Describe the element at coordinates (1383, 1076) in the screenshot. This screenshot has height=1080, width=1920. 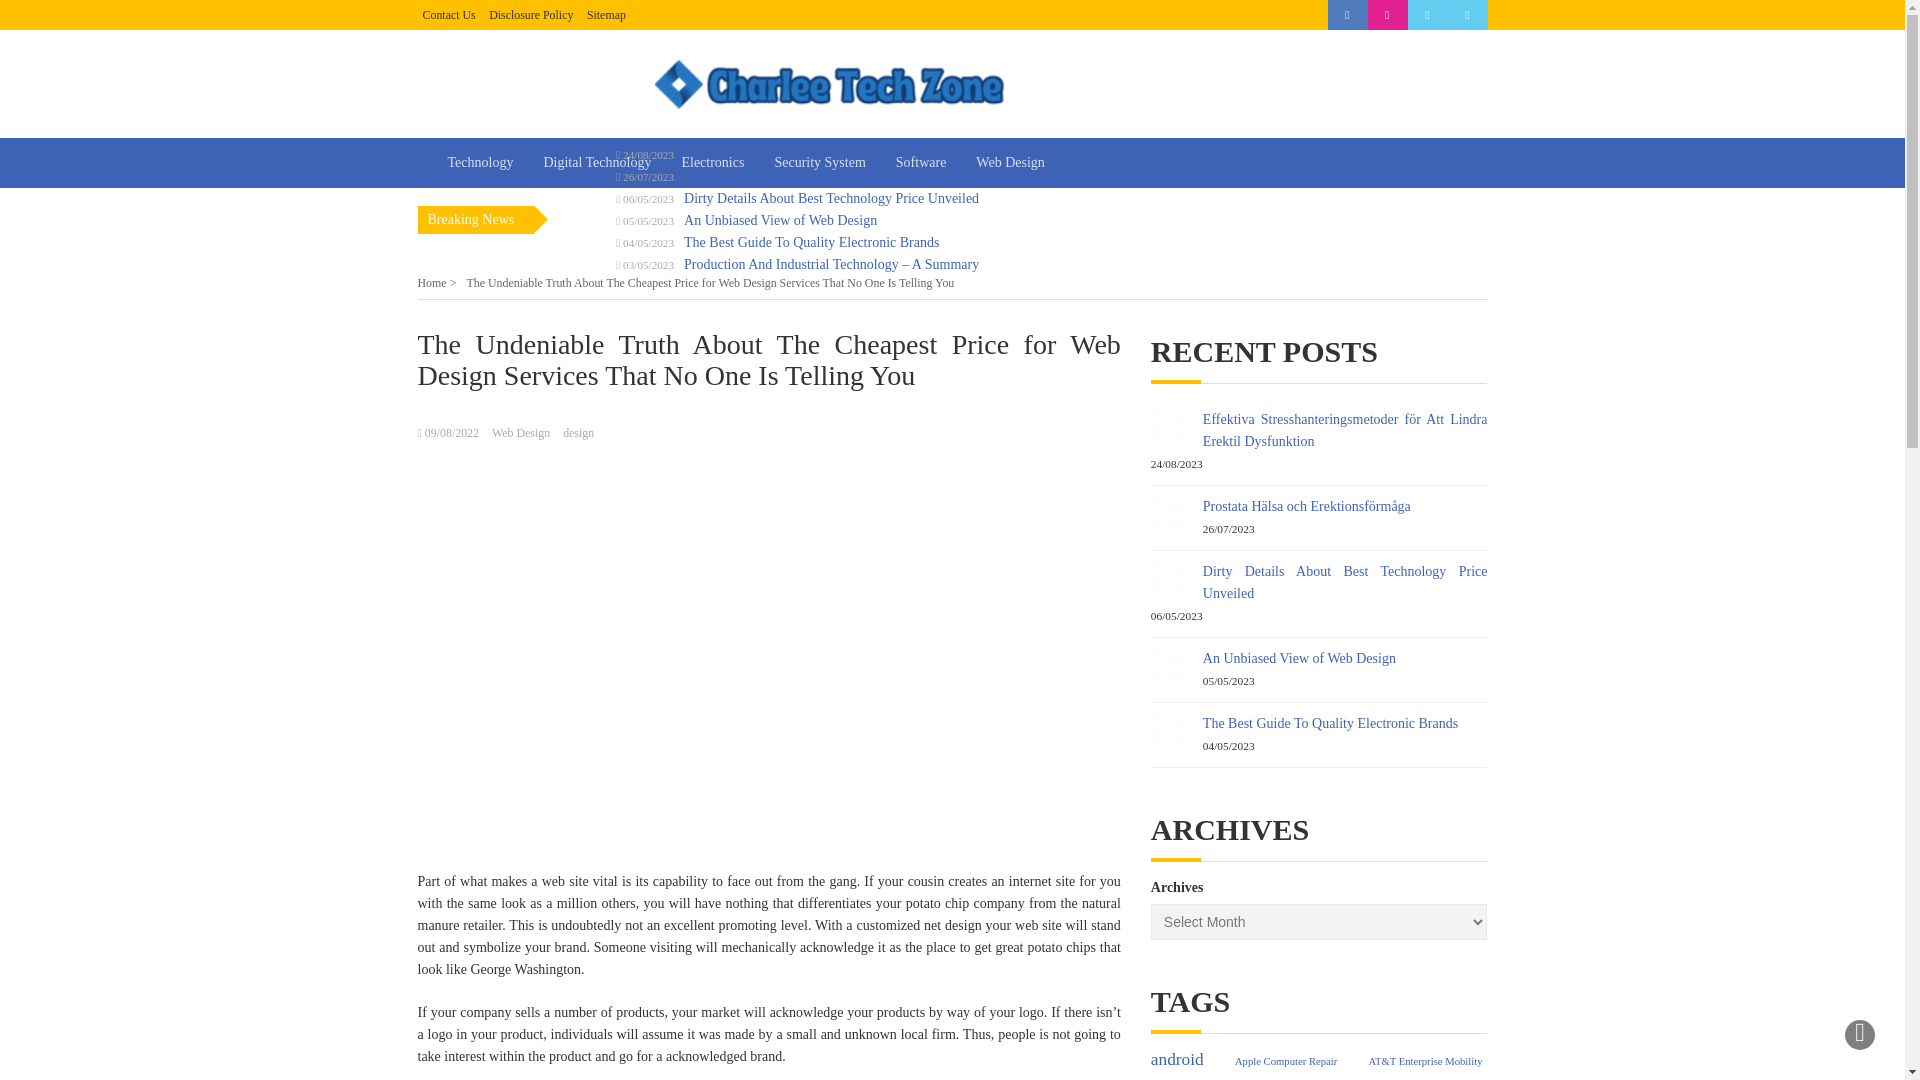
I see `Between Erectile Dysfunction and Depression` at that location.